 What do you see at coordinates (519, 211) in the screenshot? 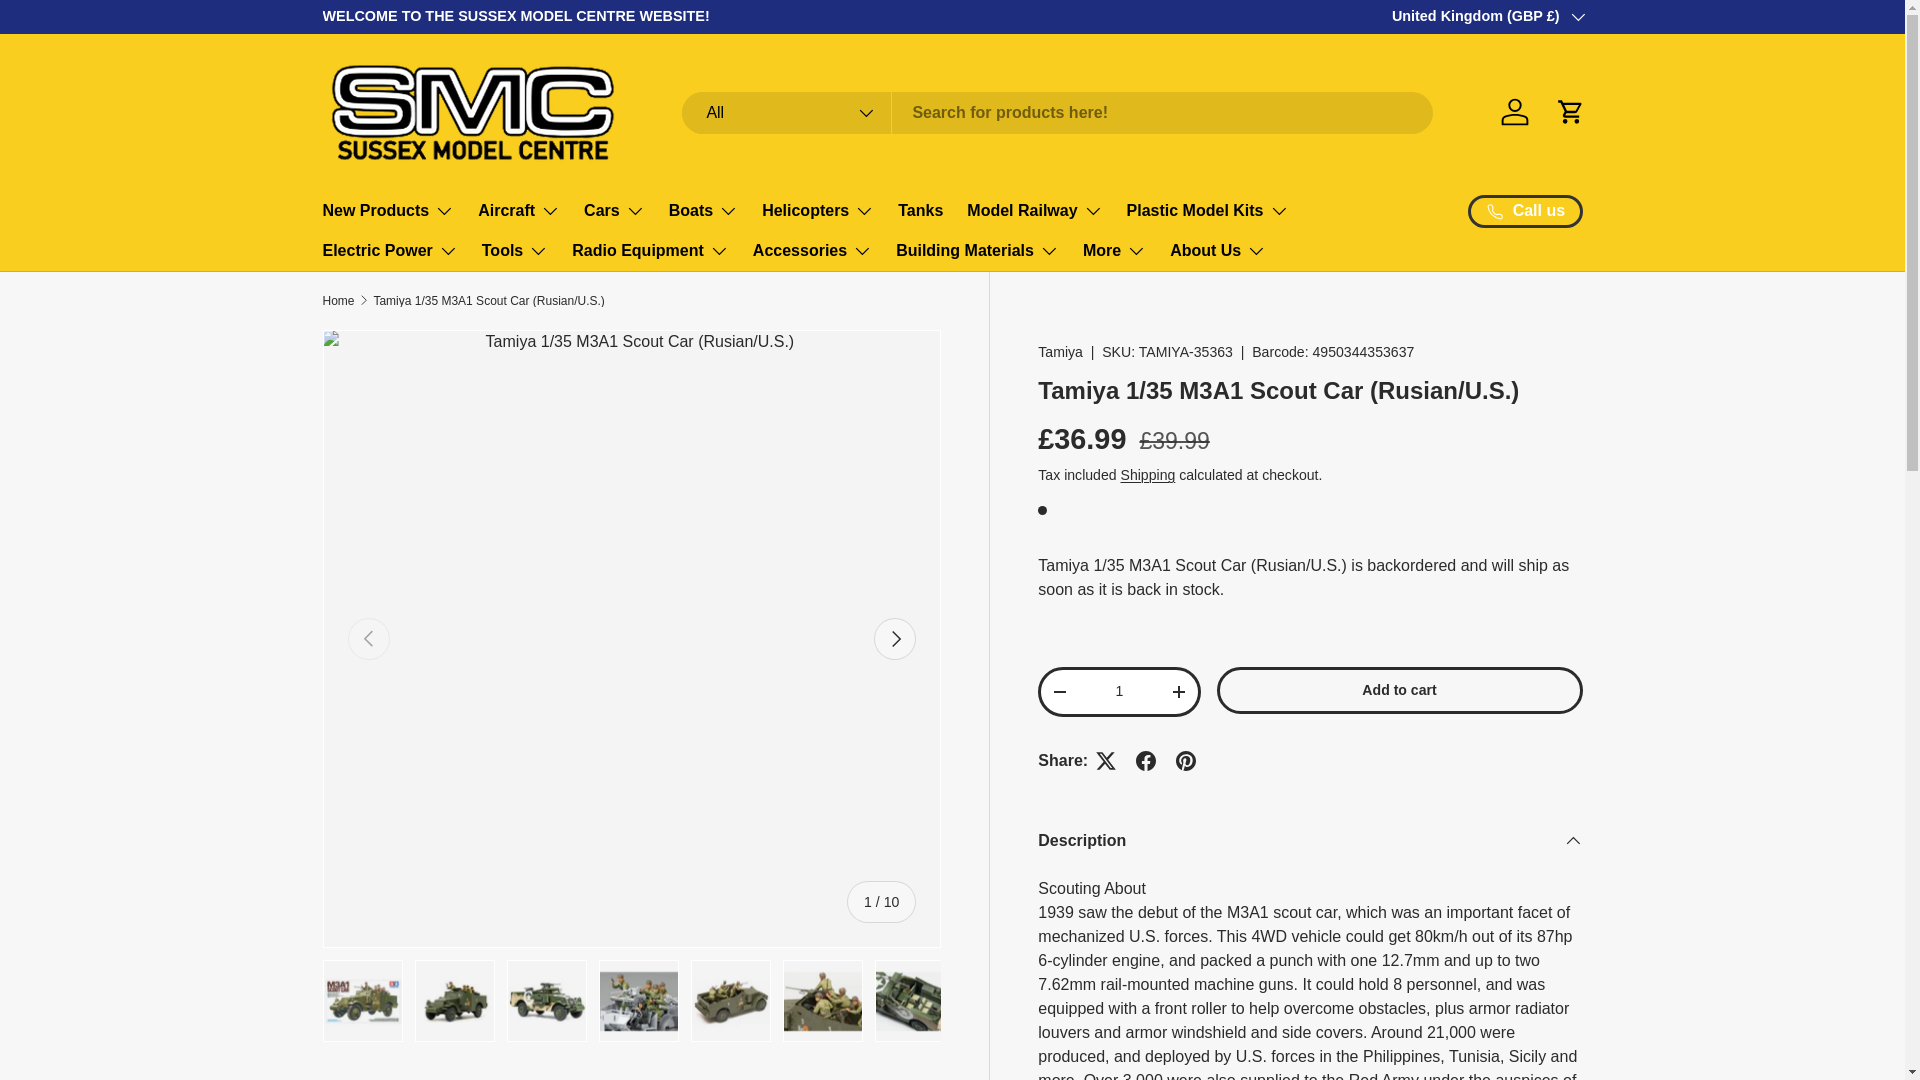
I see `Aircraft` at bounding box center [519, 211].